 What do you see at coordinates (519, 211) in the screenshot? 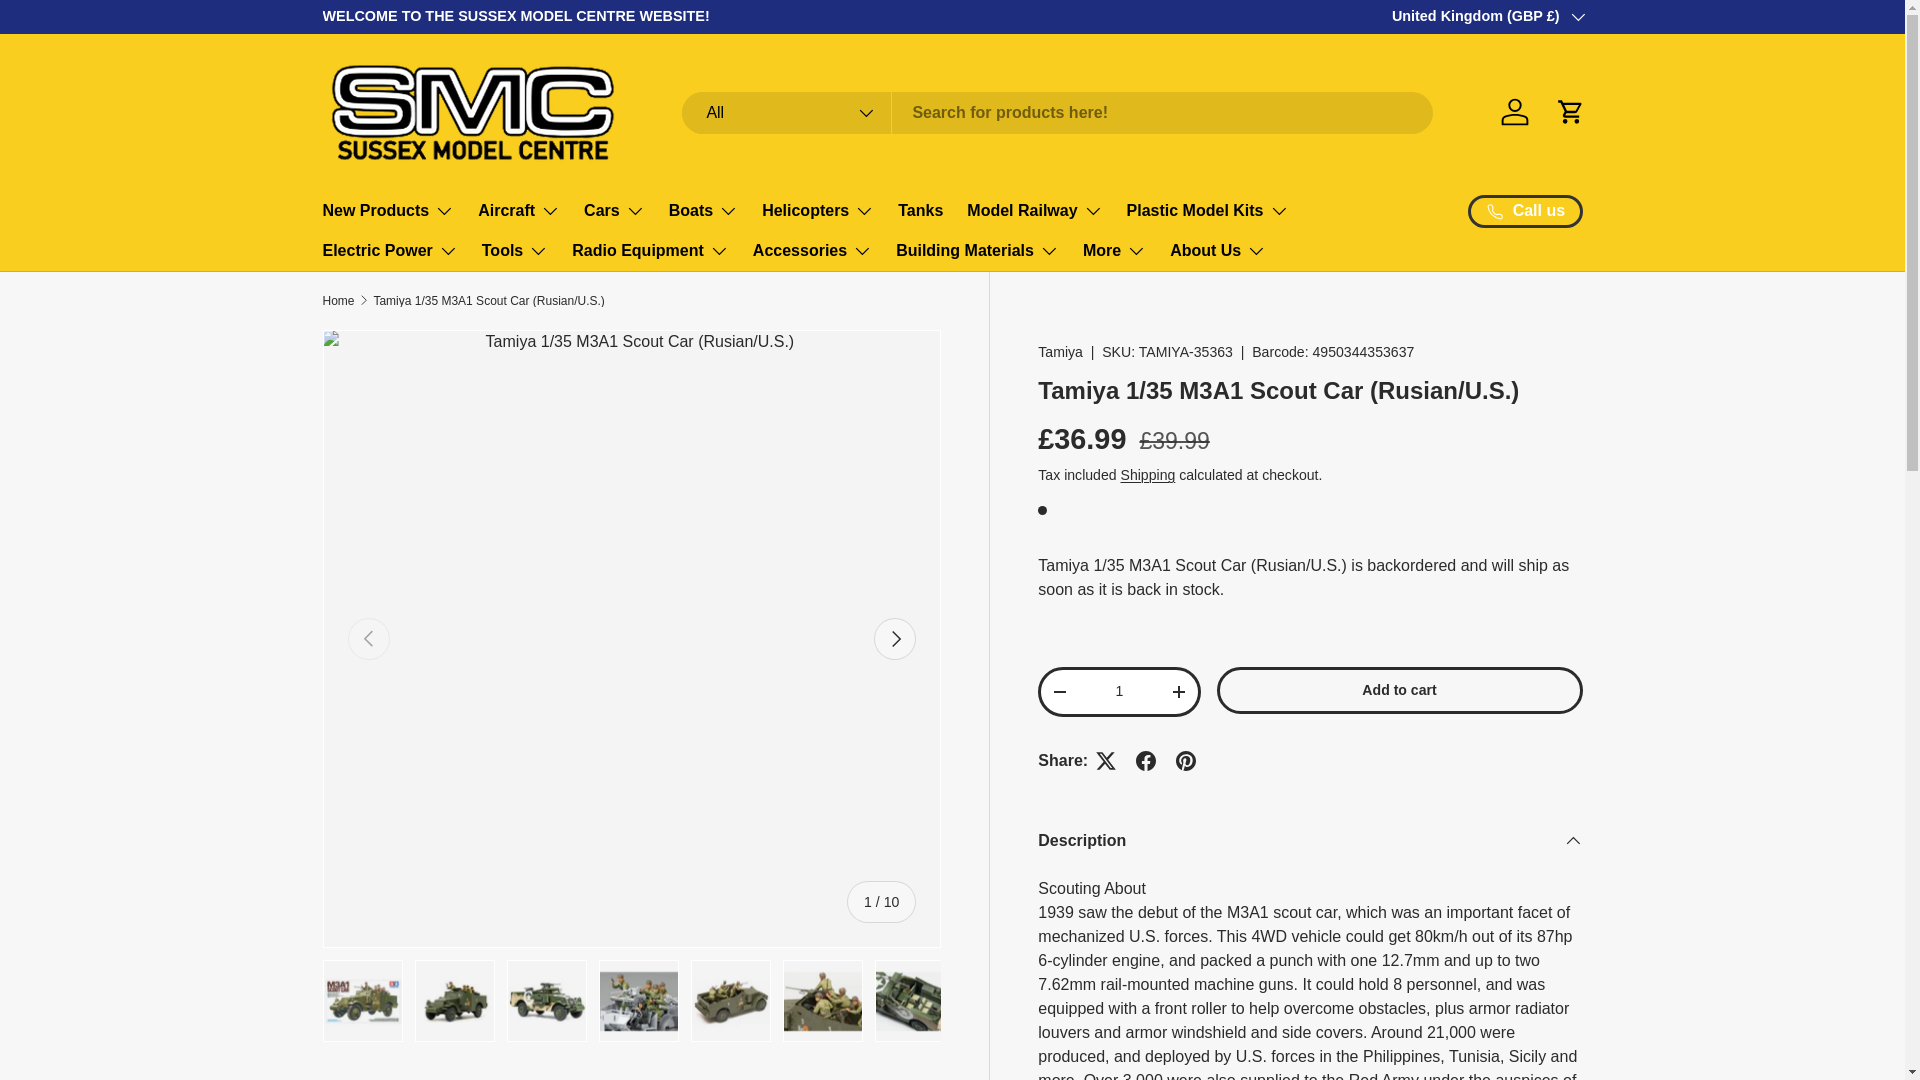
I see `Aircraft` at bounding box center [519, 211].